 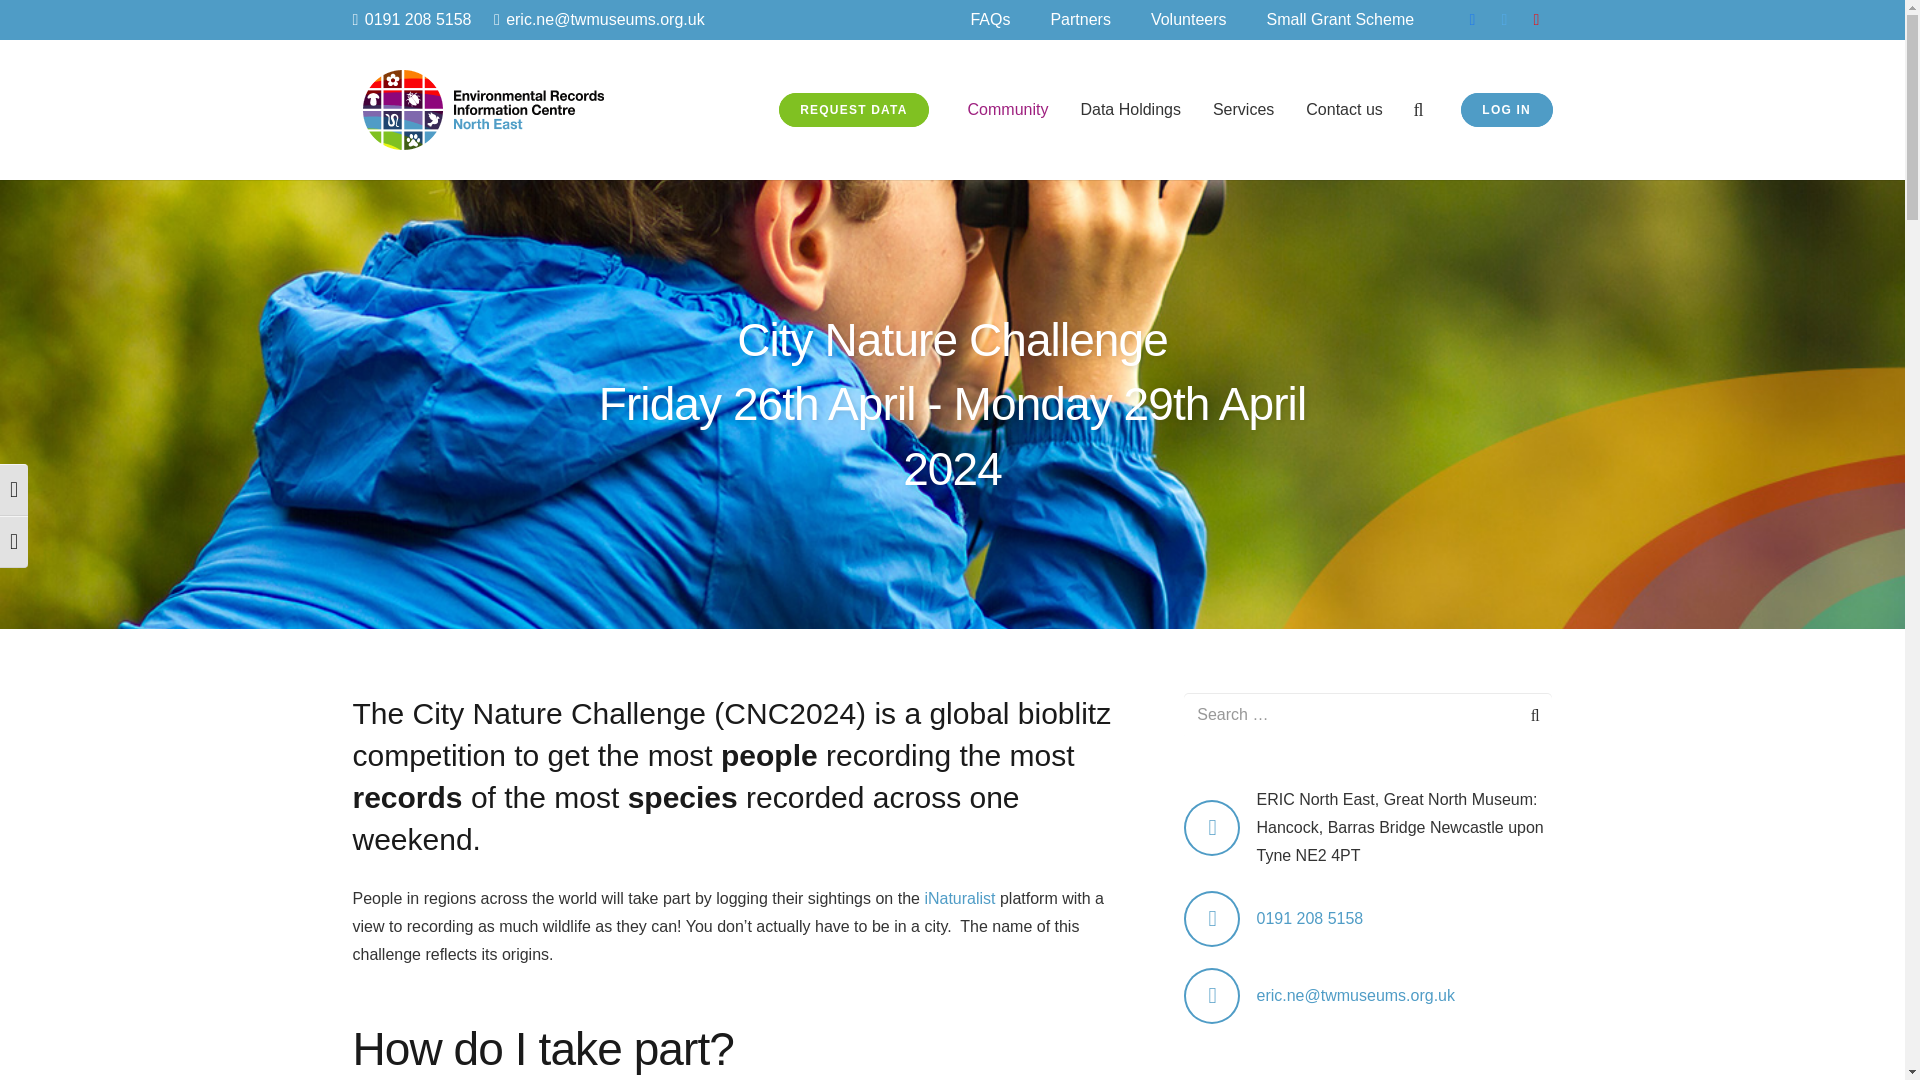 I want to click on Volunteers, so click(x=1188, y=20).